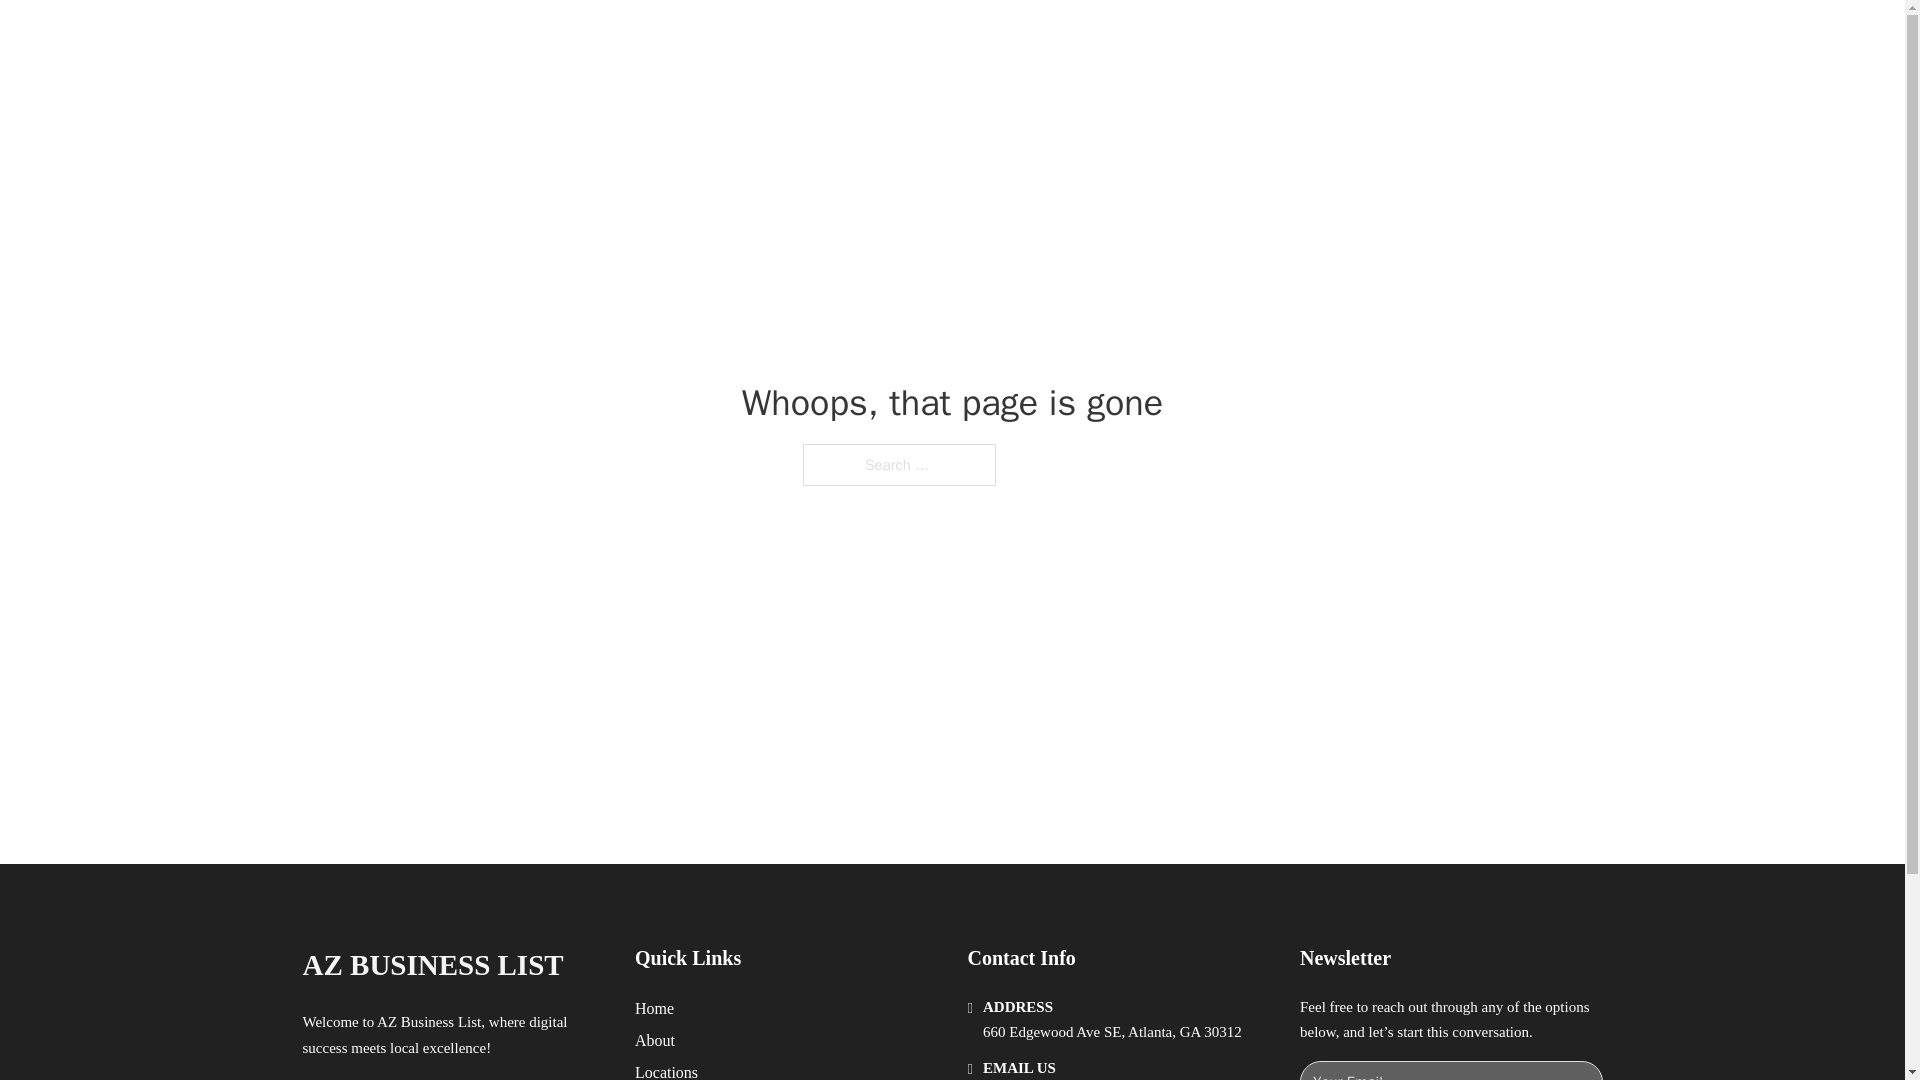  I want to click on AZ BUSINESS LIST, so click(432, 965).